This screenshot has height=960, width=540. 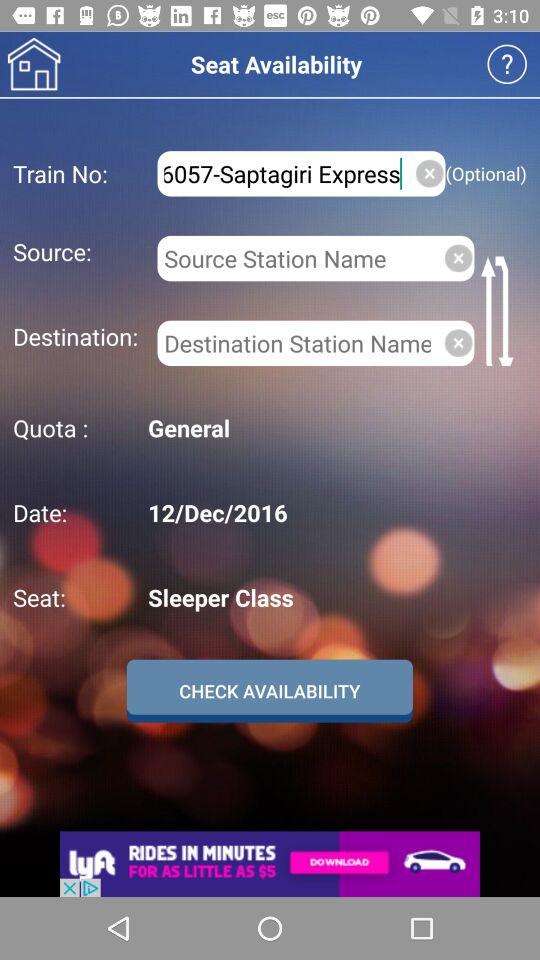 What do you see at coordinates (270, 864) in the screenshot?
I see `click on advertisement for lyft` at bounding box center [270, 864].